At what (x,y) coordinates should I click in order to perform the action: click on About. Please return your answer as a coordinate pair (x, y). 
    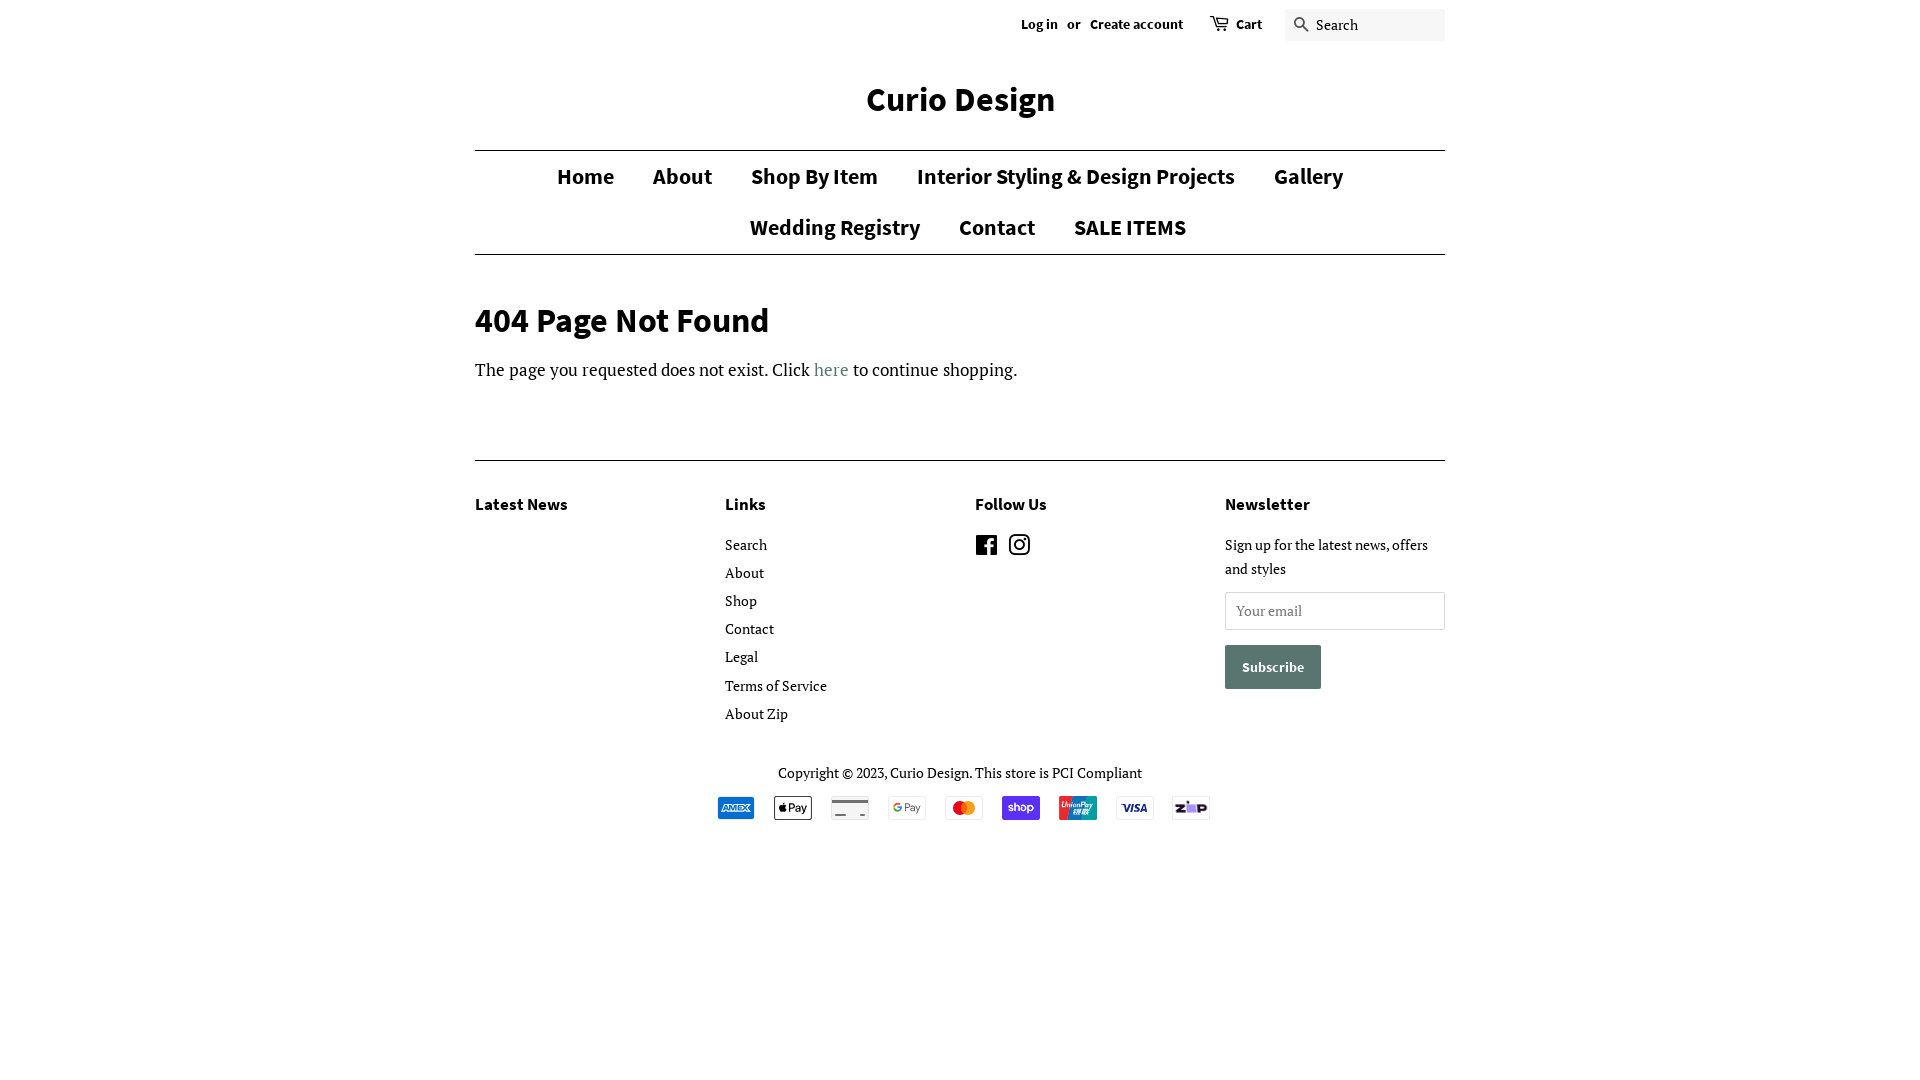
    Looking at the image, I should click on (685, 176).